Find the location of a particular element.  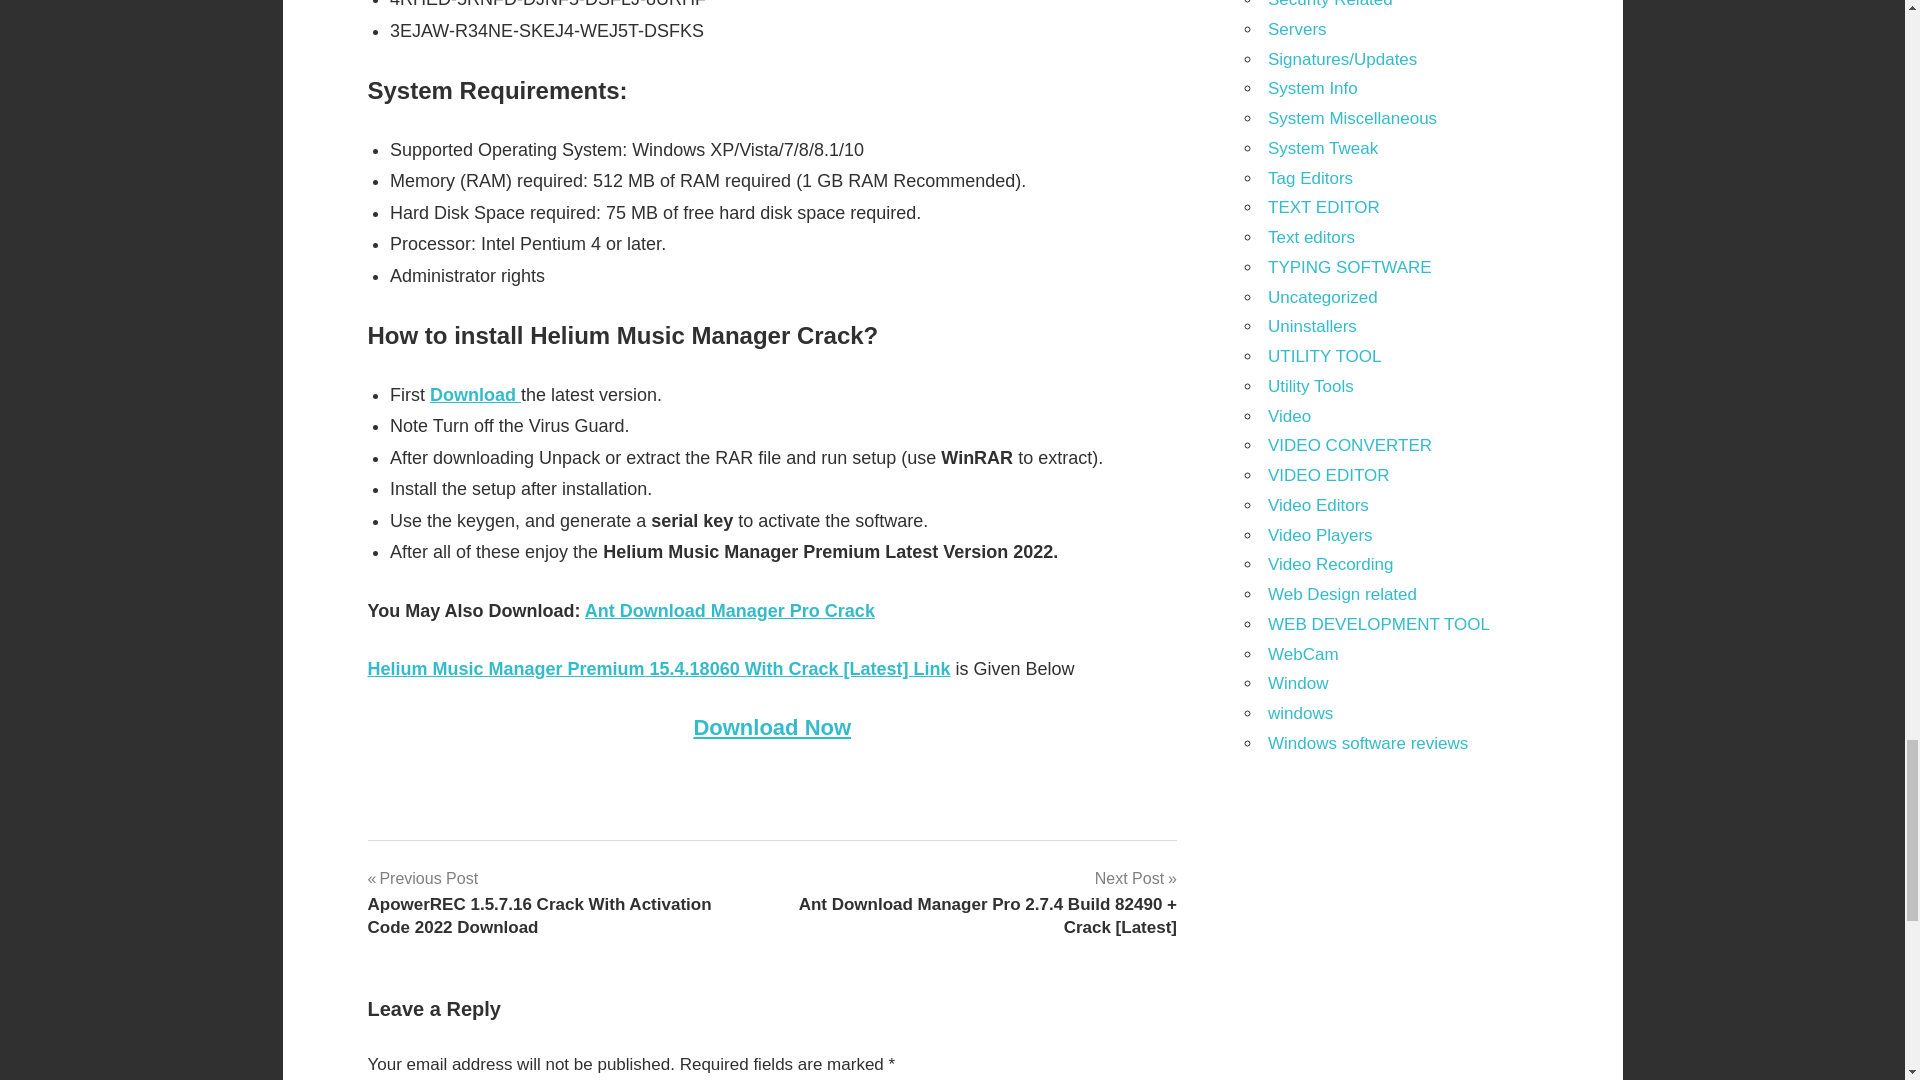

Download Now is located at coordinates (772, 726).